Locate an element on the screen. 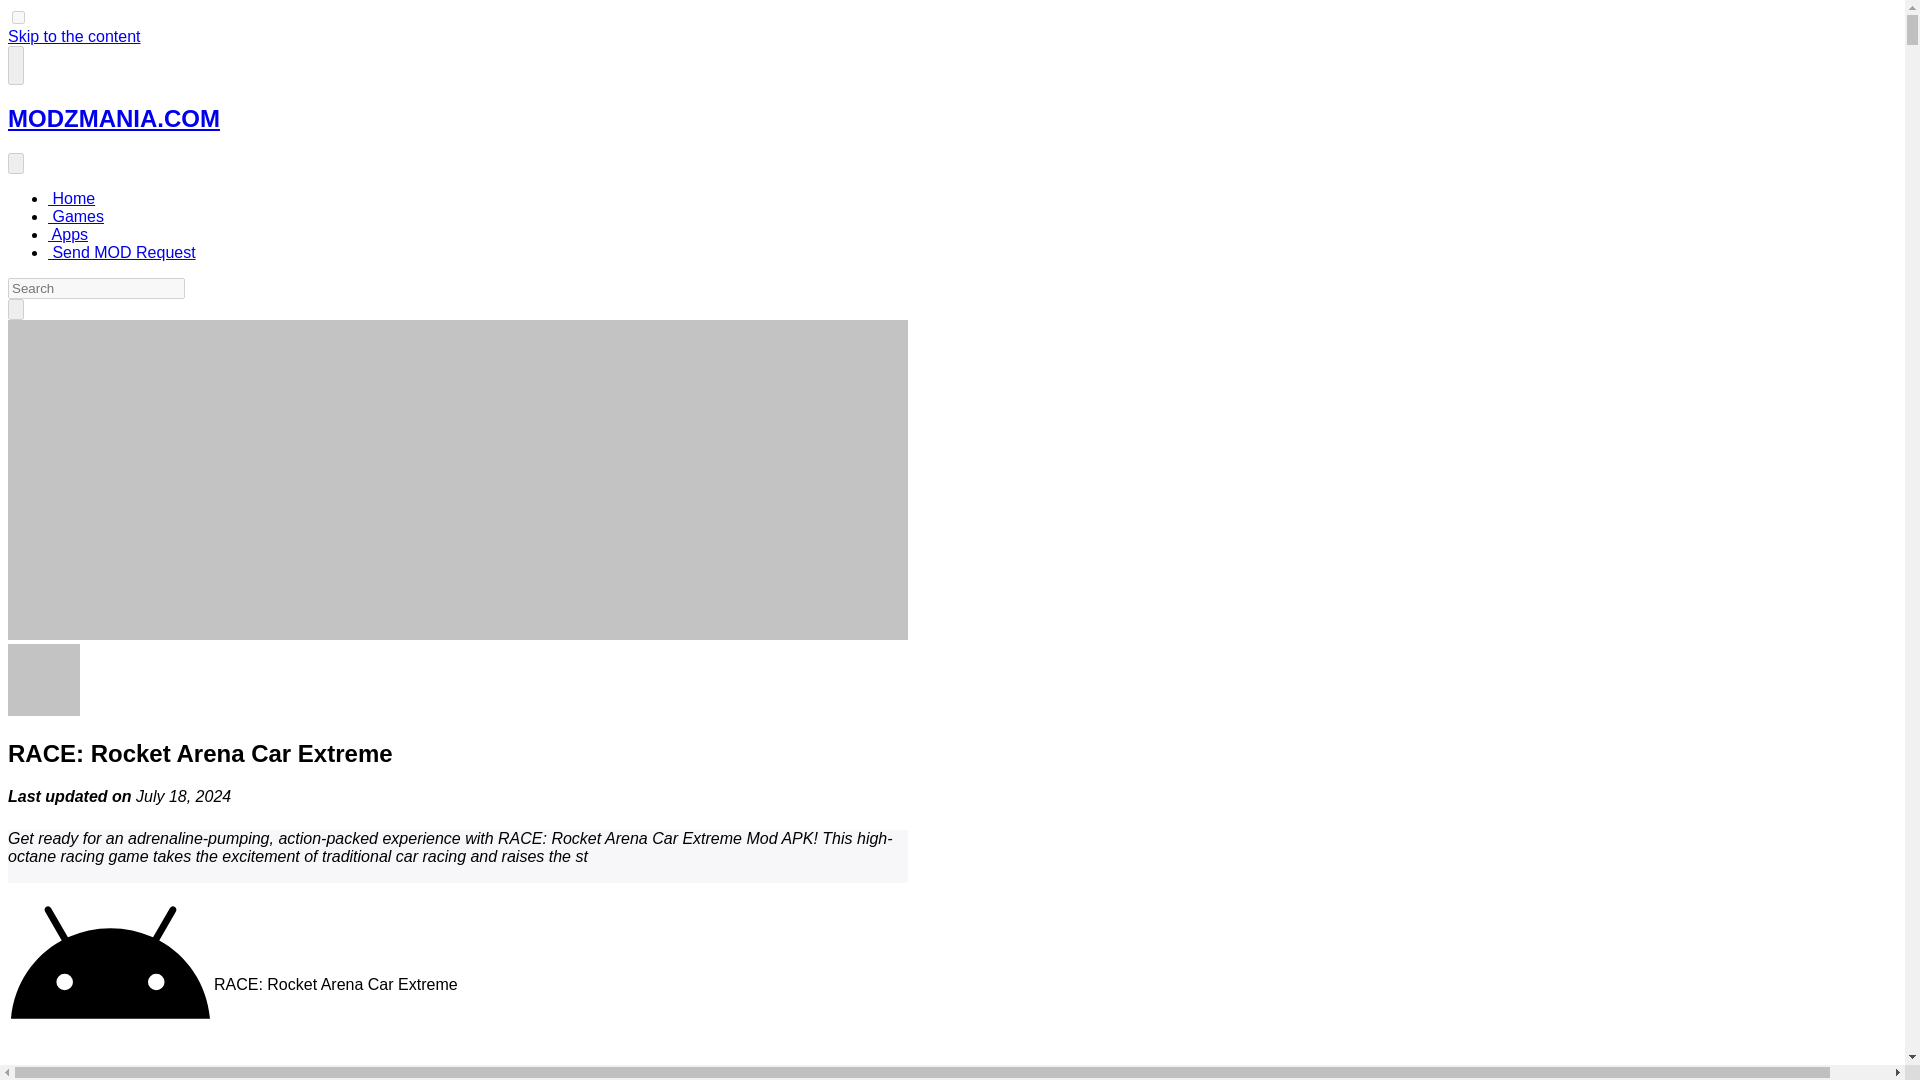 This screenshot has height=1080, width=1920.  Games is located at coordinates (76, 216).